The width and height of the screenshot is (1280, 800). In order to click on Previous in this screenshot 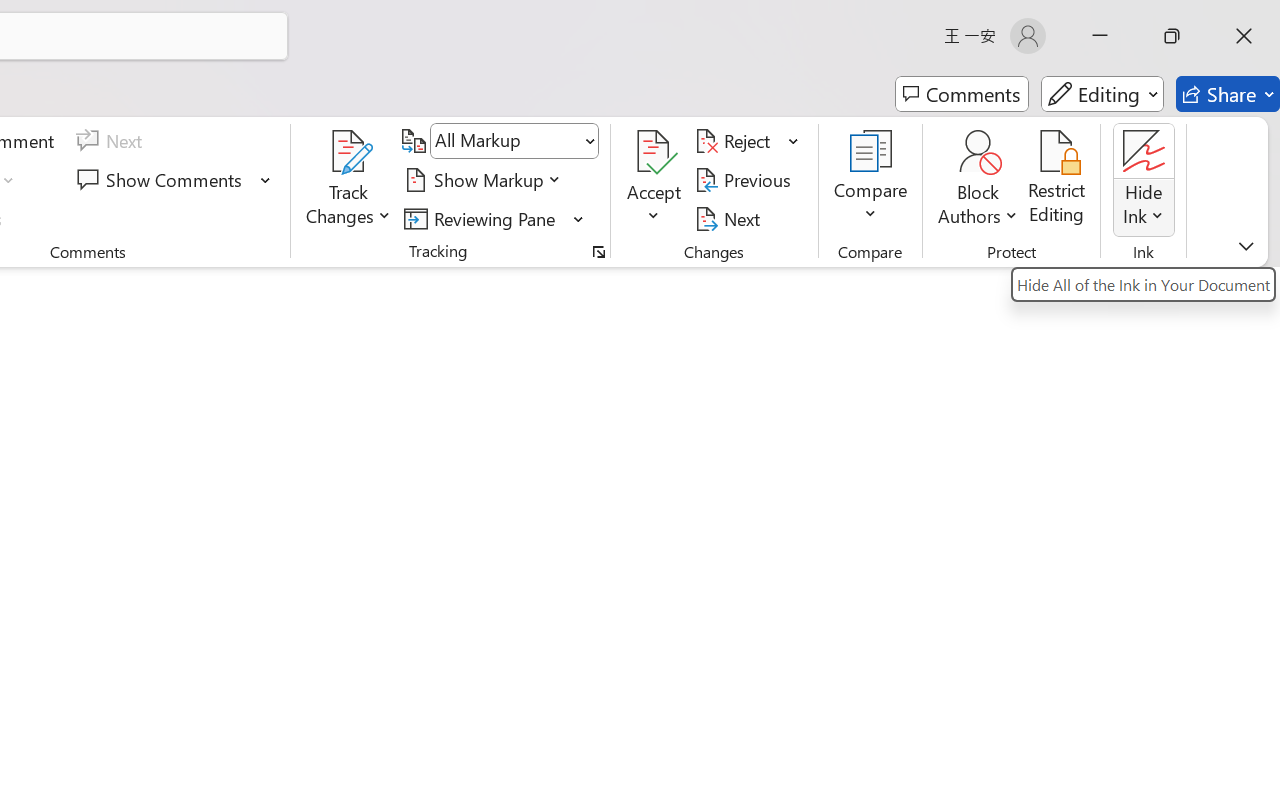, I will do `click(746, 180)`.